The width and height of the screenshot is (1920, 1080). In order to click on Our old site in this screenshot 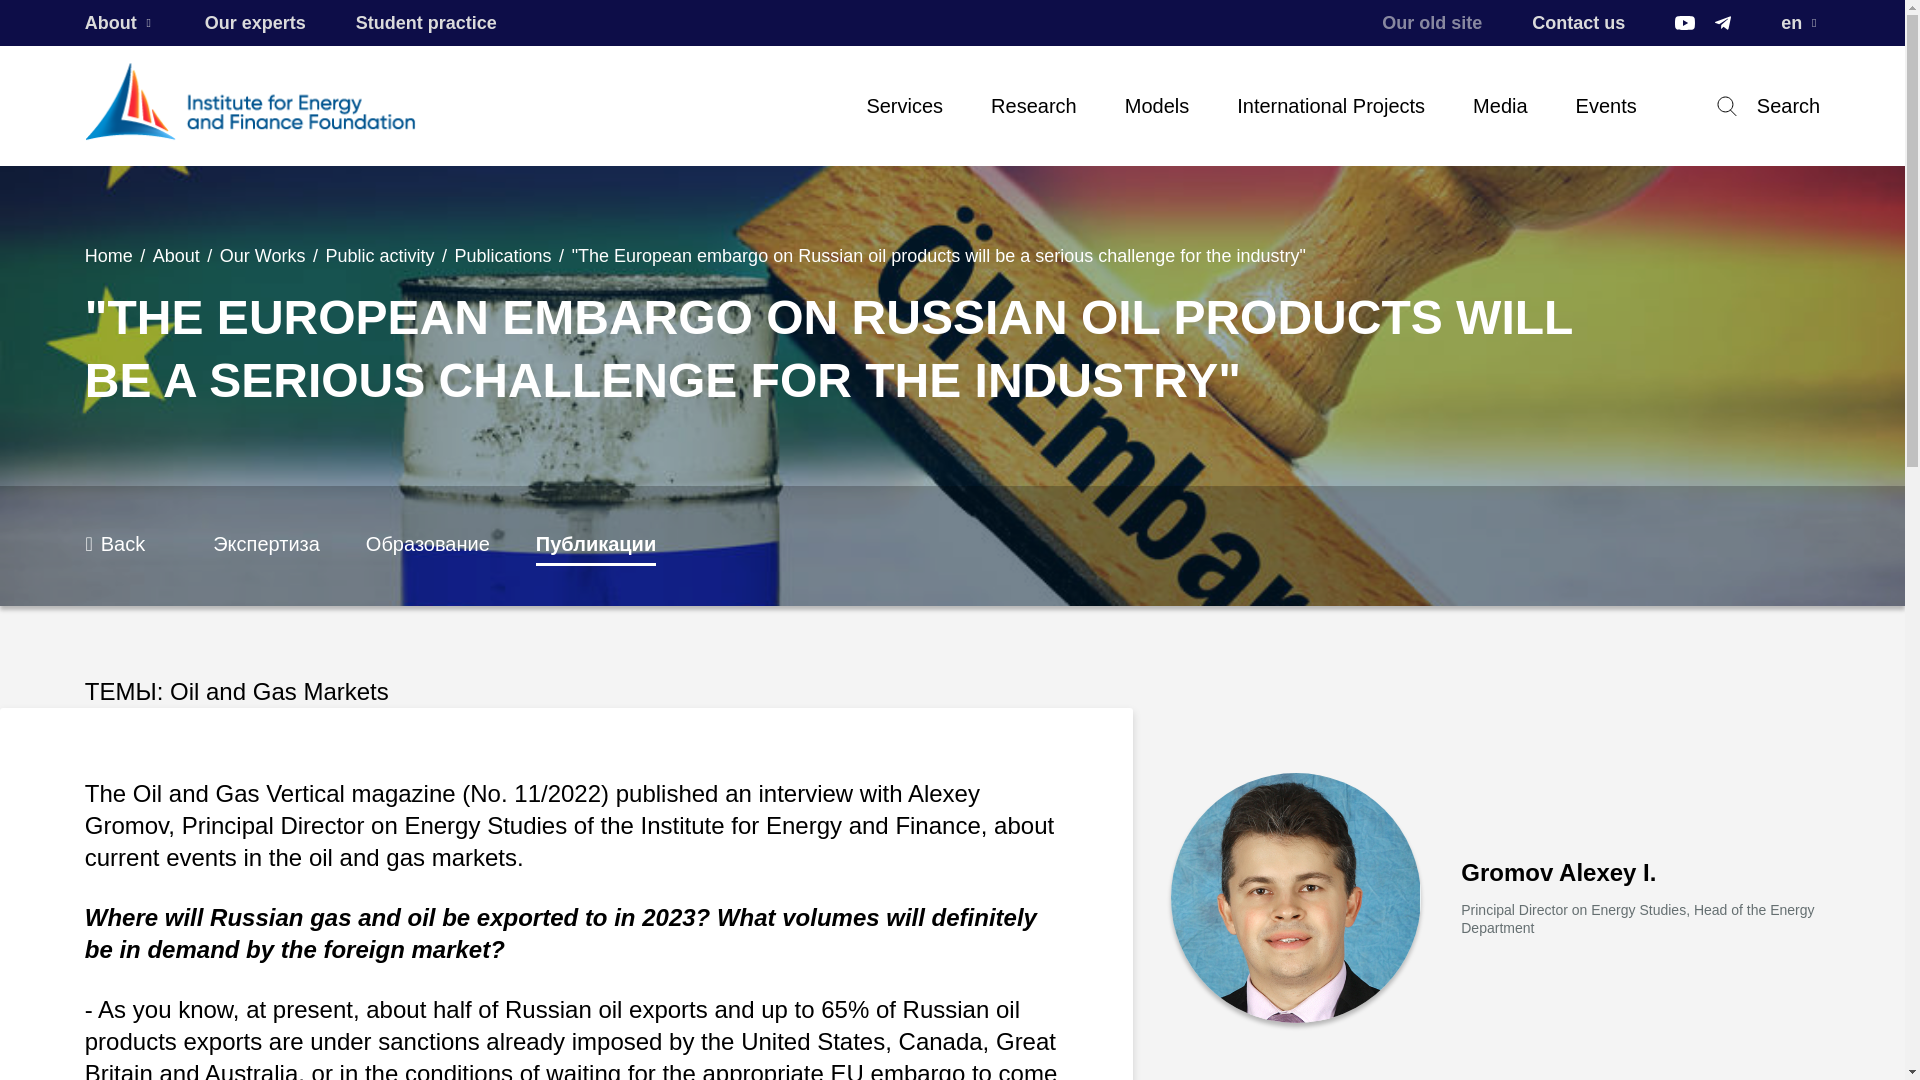, I will do `click(1432, 23)`.